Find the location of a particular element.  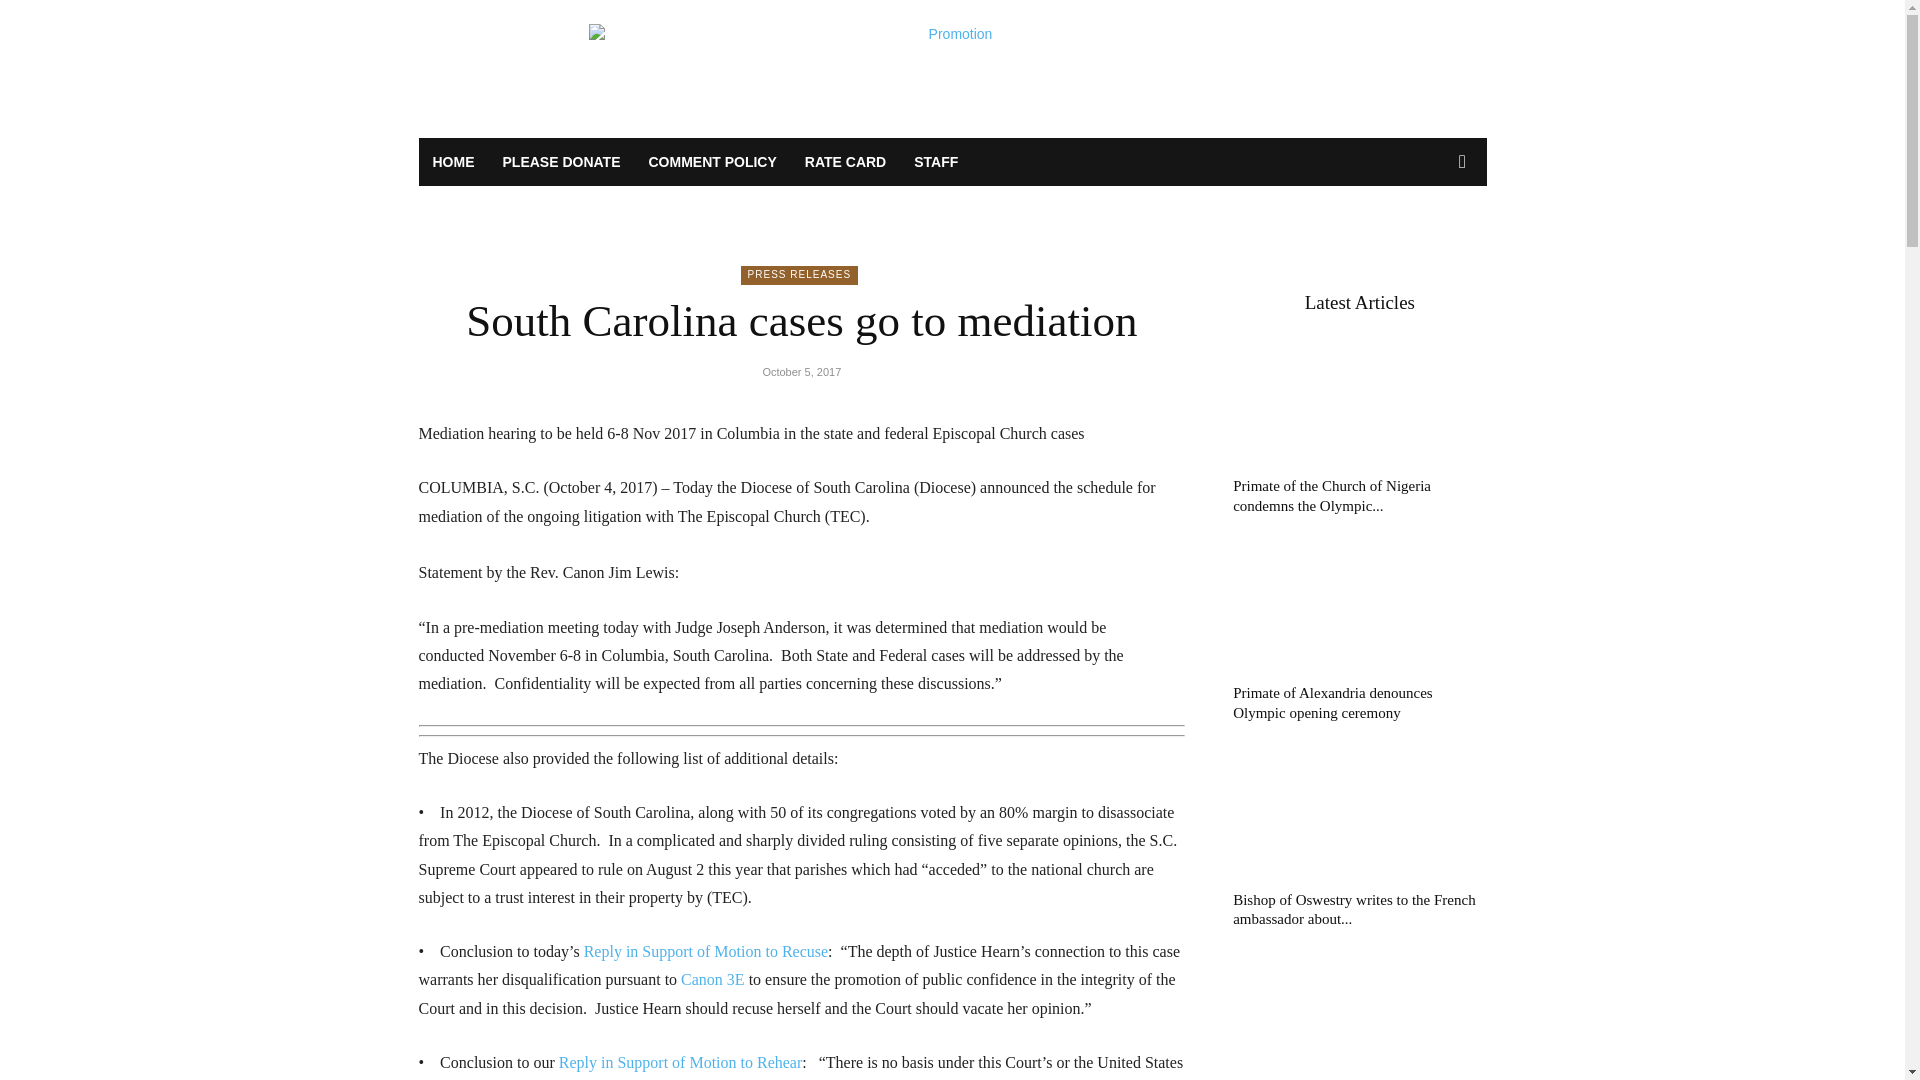

HOME is located at coordinates (452, 162).